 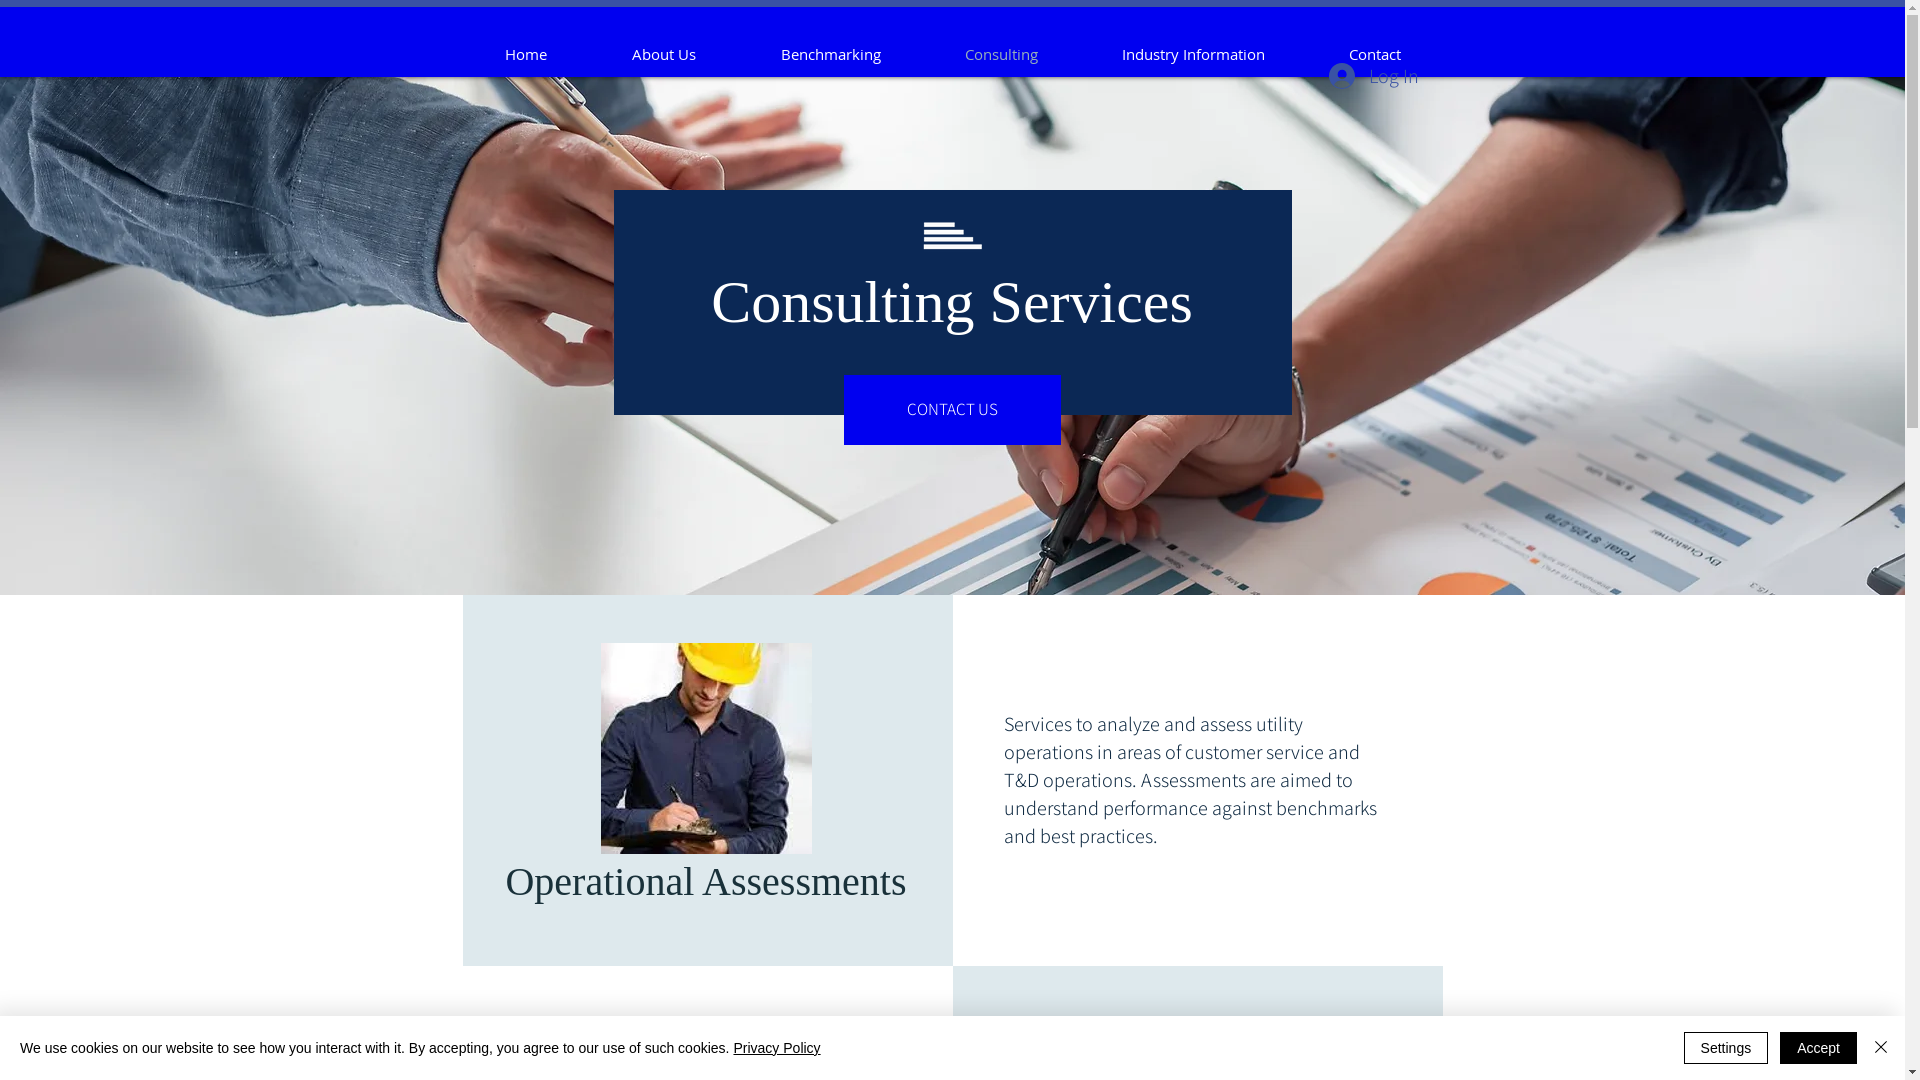 I want to click on CONTACT US, so click(x=952, y=410).